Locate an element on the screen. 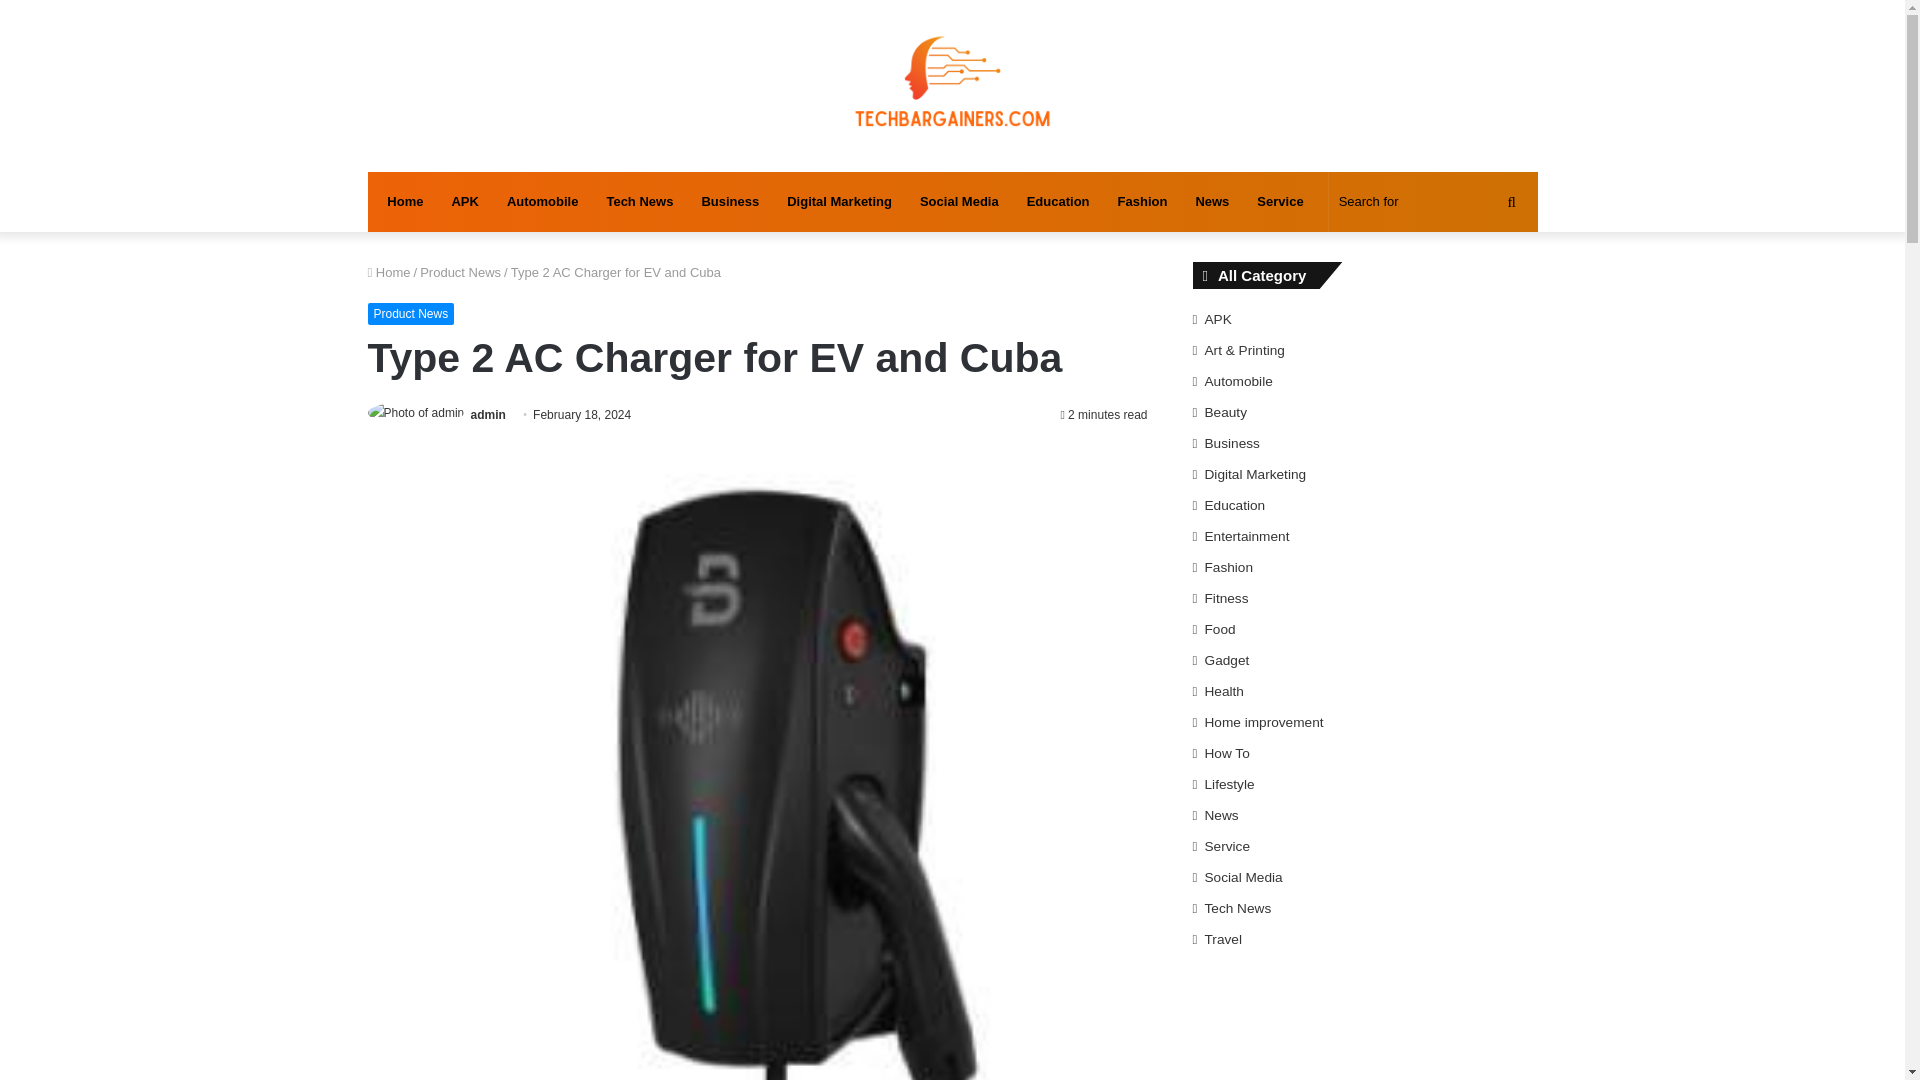  Search for is located at coordinates (1430, 202).